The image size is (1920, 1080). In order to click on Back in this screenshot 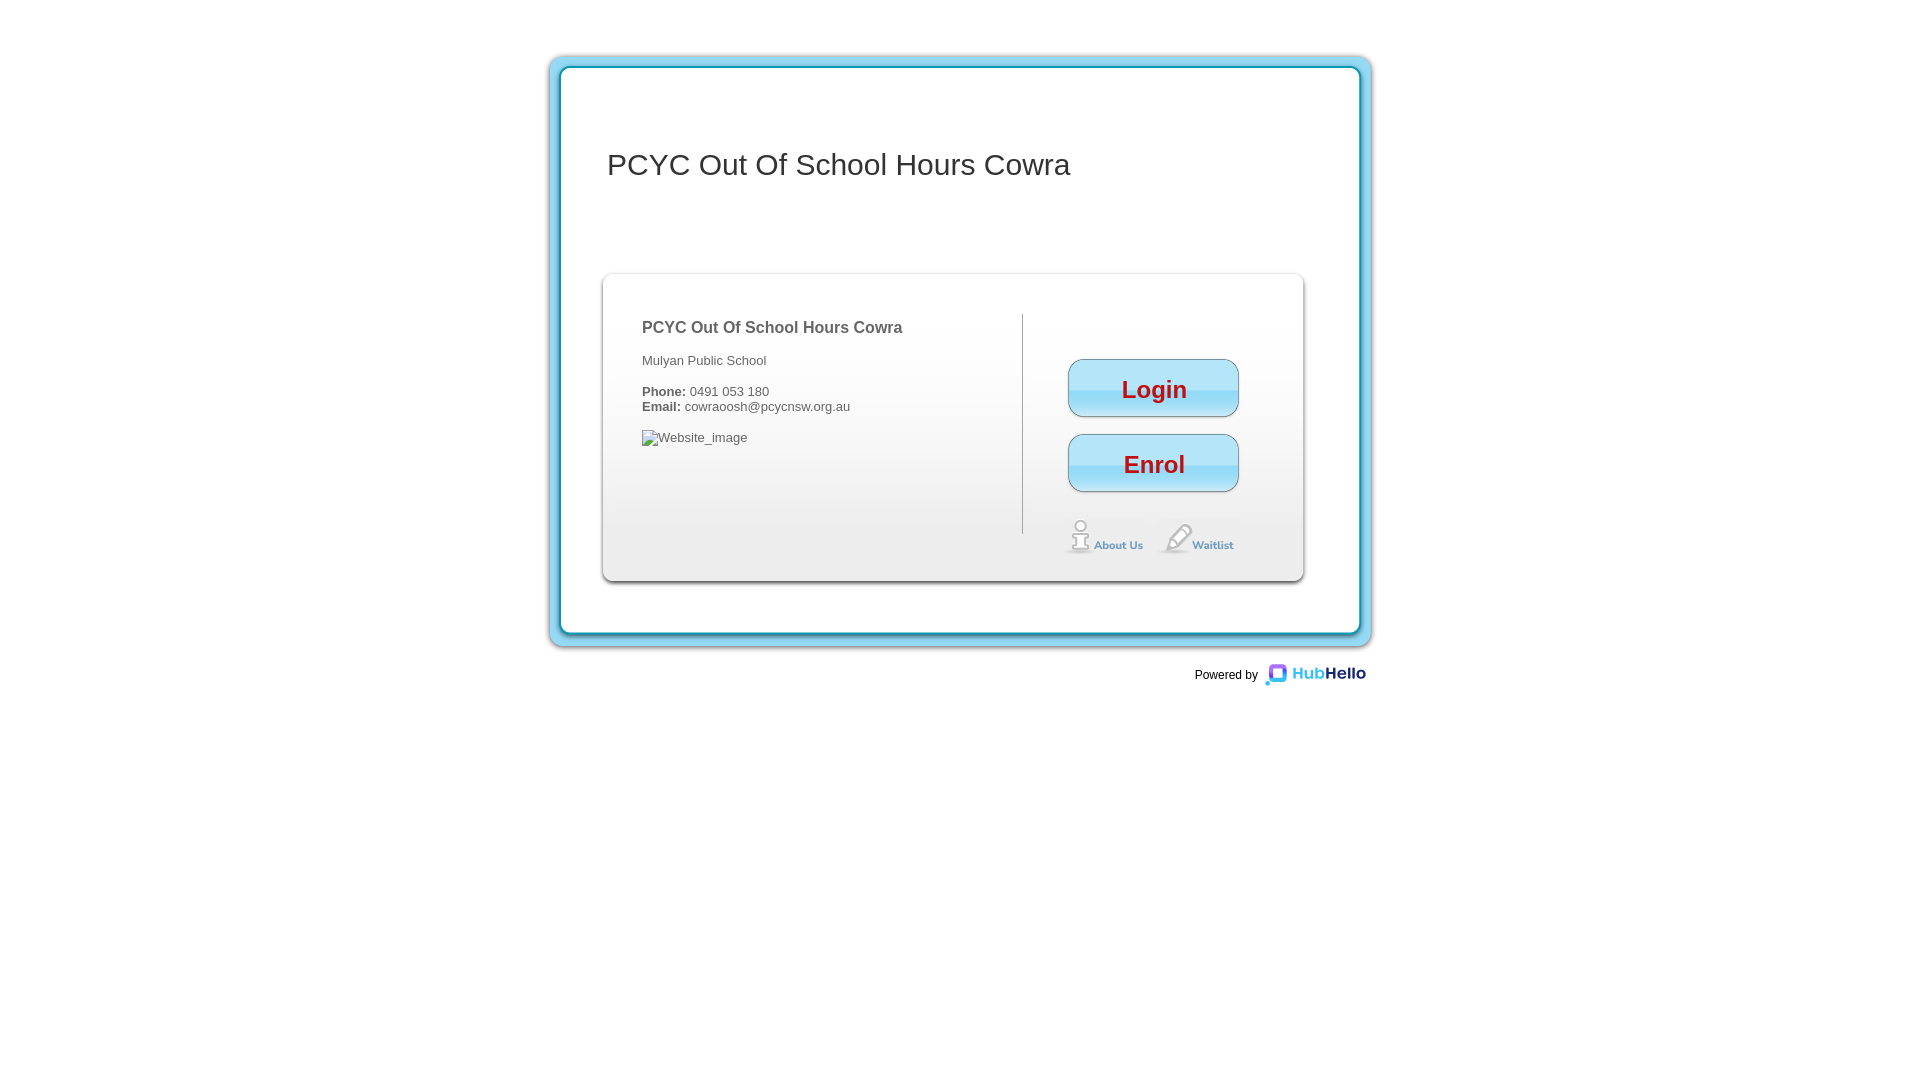, I will do `click(1457, 500)`.